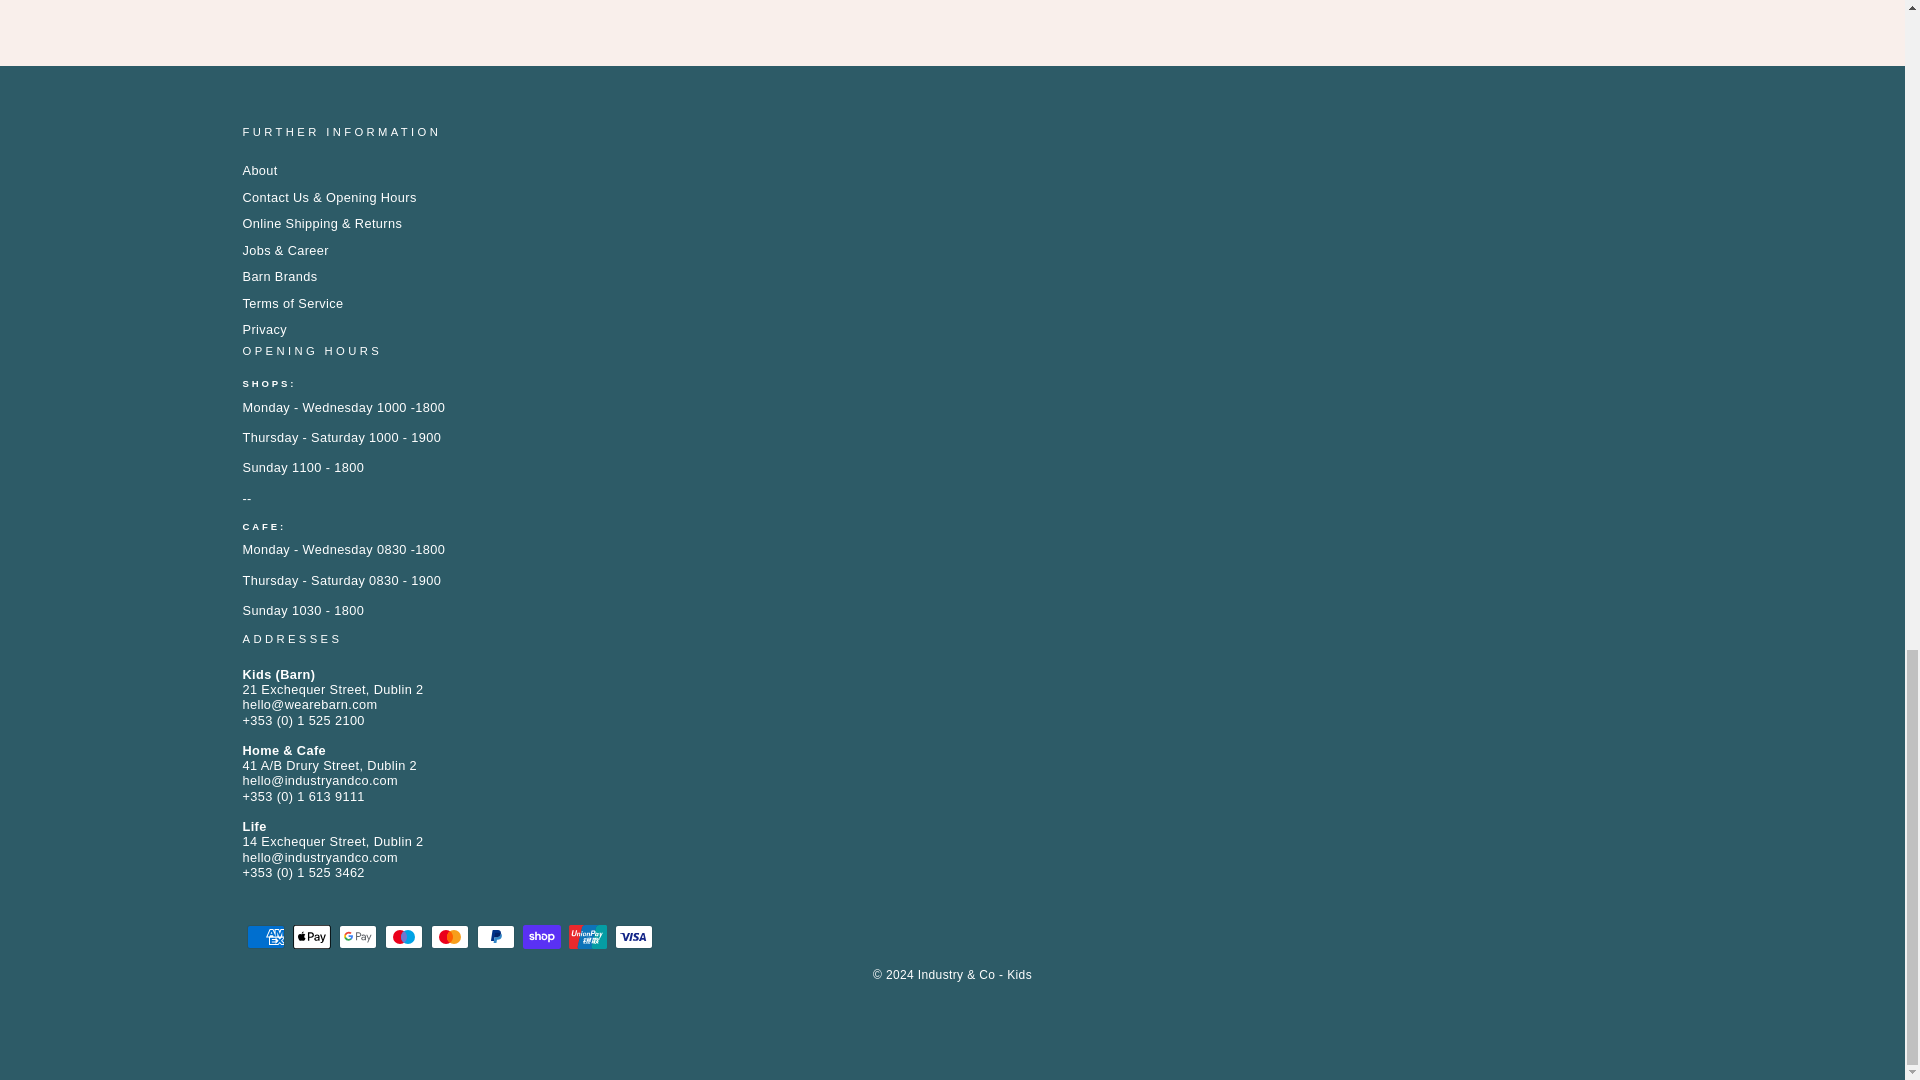 The height and width of the screenshot is (1080, 1920). Describe the element at coordinates (633, 936) in the screenshot. I see `Visa` at that location.